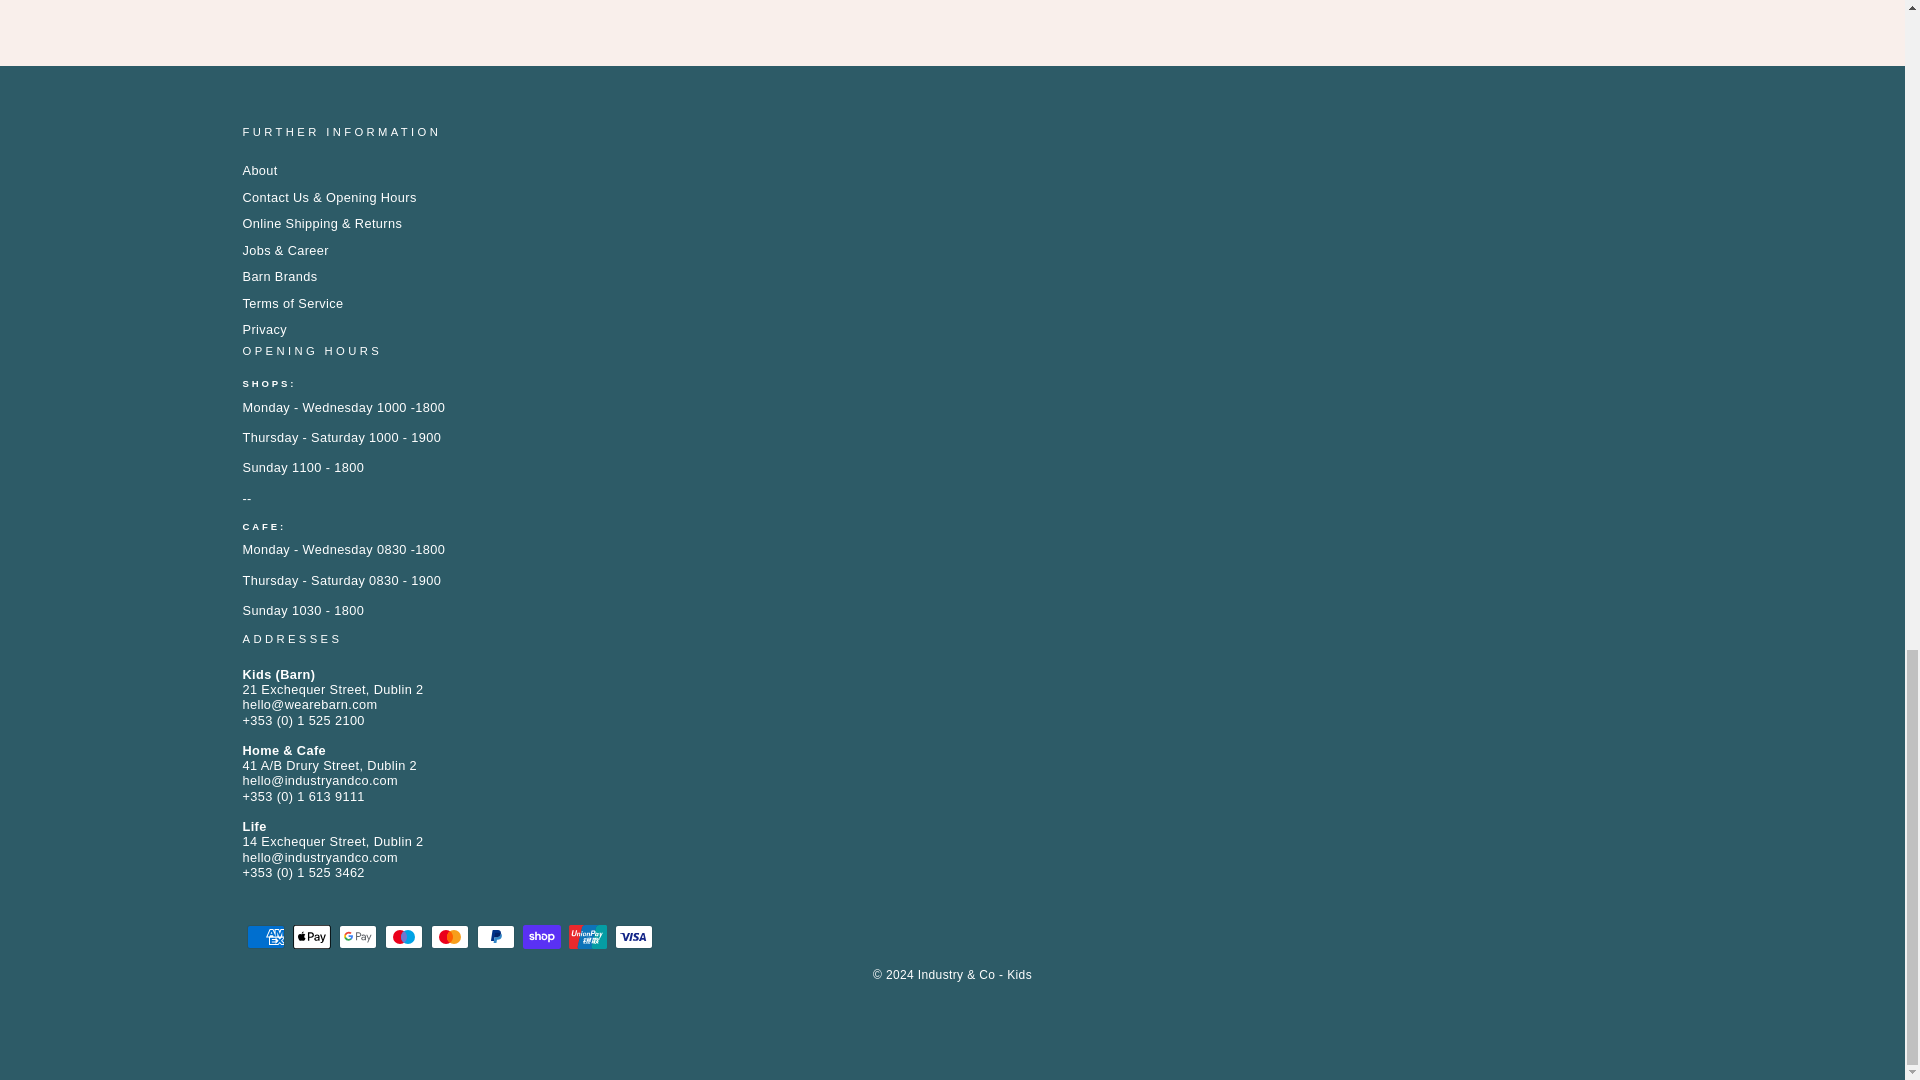 The height and width of the screenshot is (1080, 1920). Describe the element at coordinates (633, 936) in the screenshot. I see `Visa` at that location.